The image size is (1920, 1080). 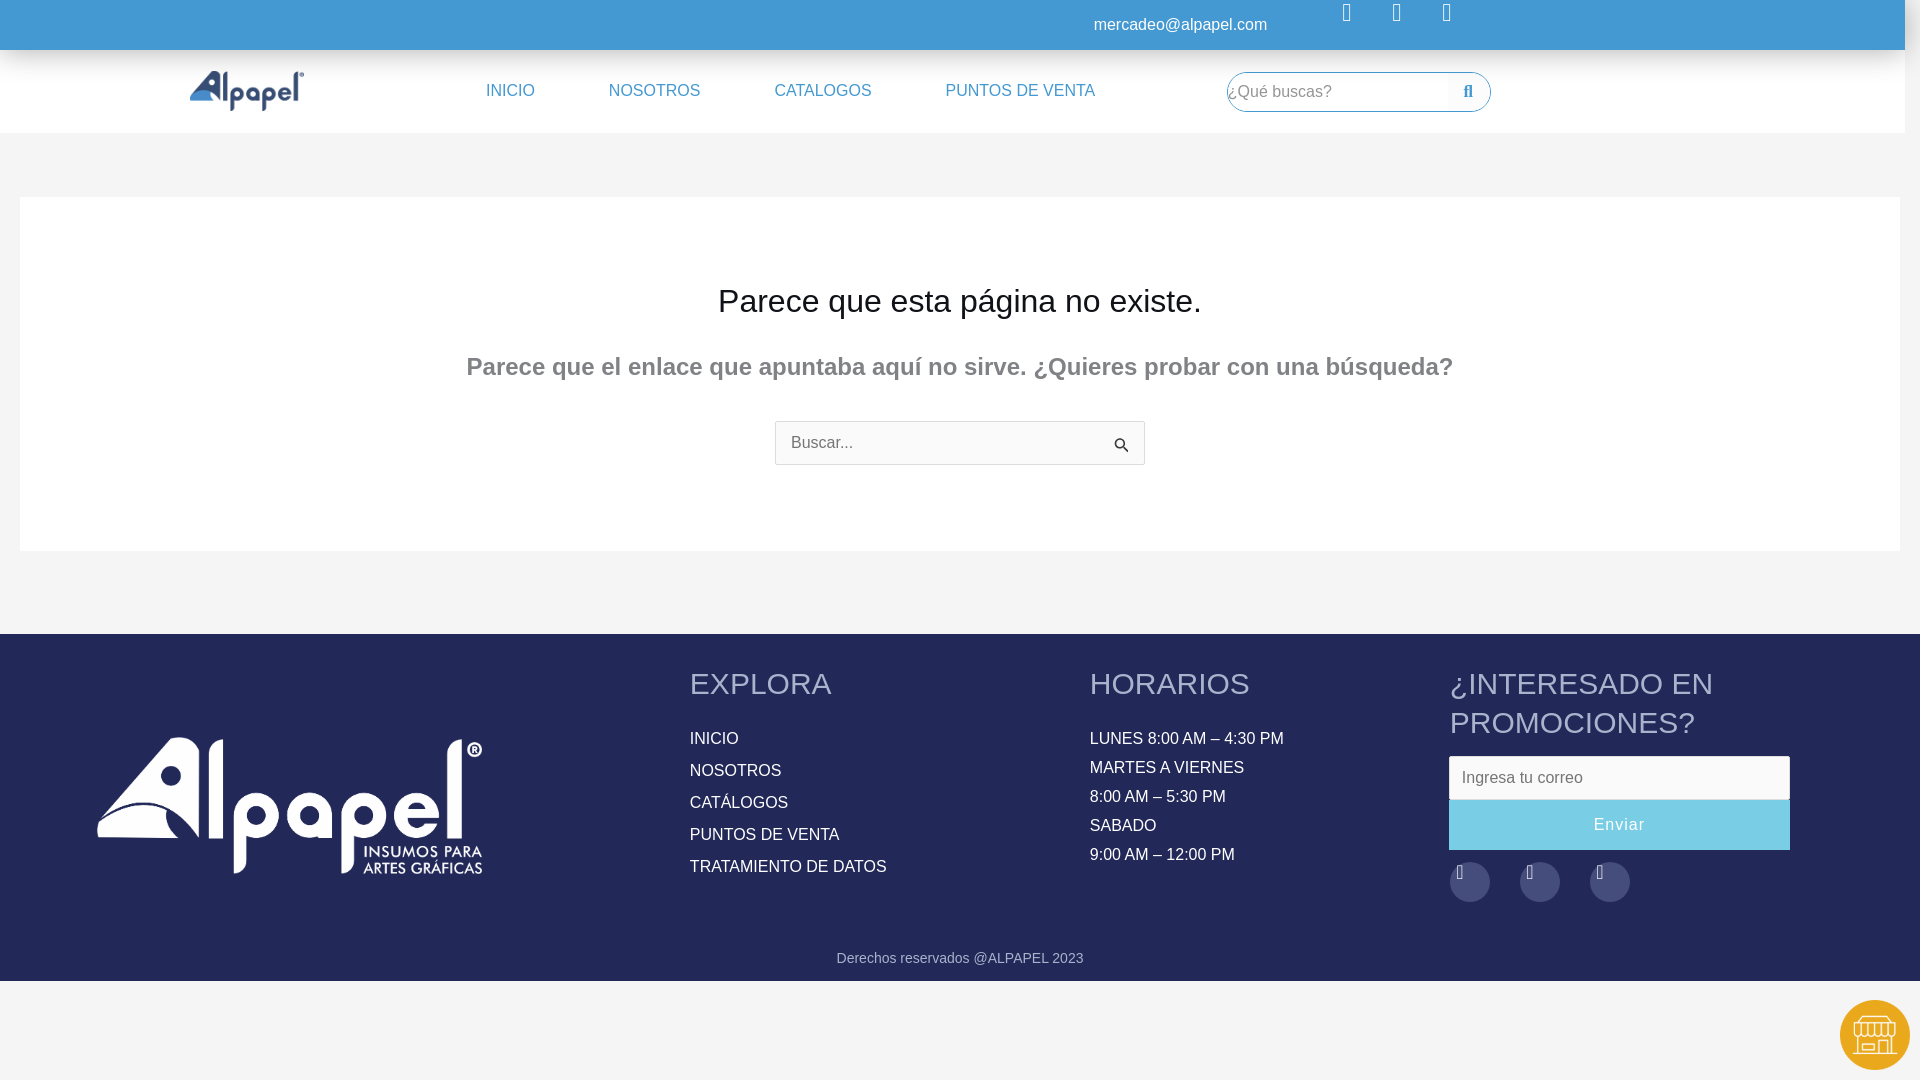 I want to click on Buscar, so click(x=1338, y=92).